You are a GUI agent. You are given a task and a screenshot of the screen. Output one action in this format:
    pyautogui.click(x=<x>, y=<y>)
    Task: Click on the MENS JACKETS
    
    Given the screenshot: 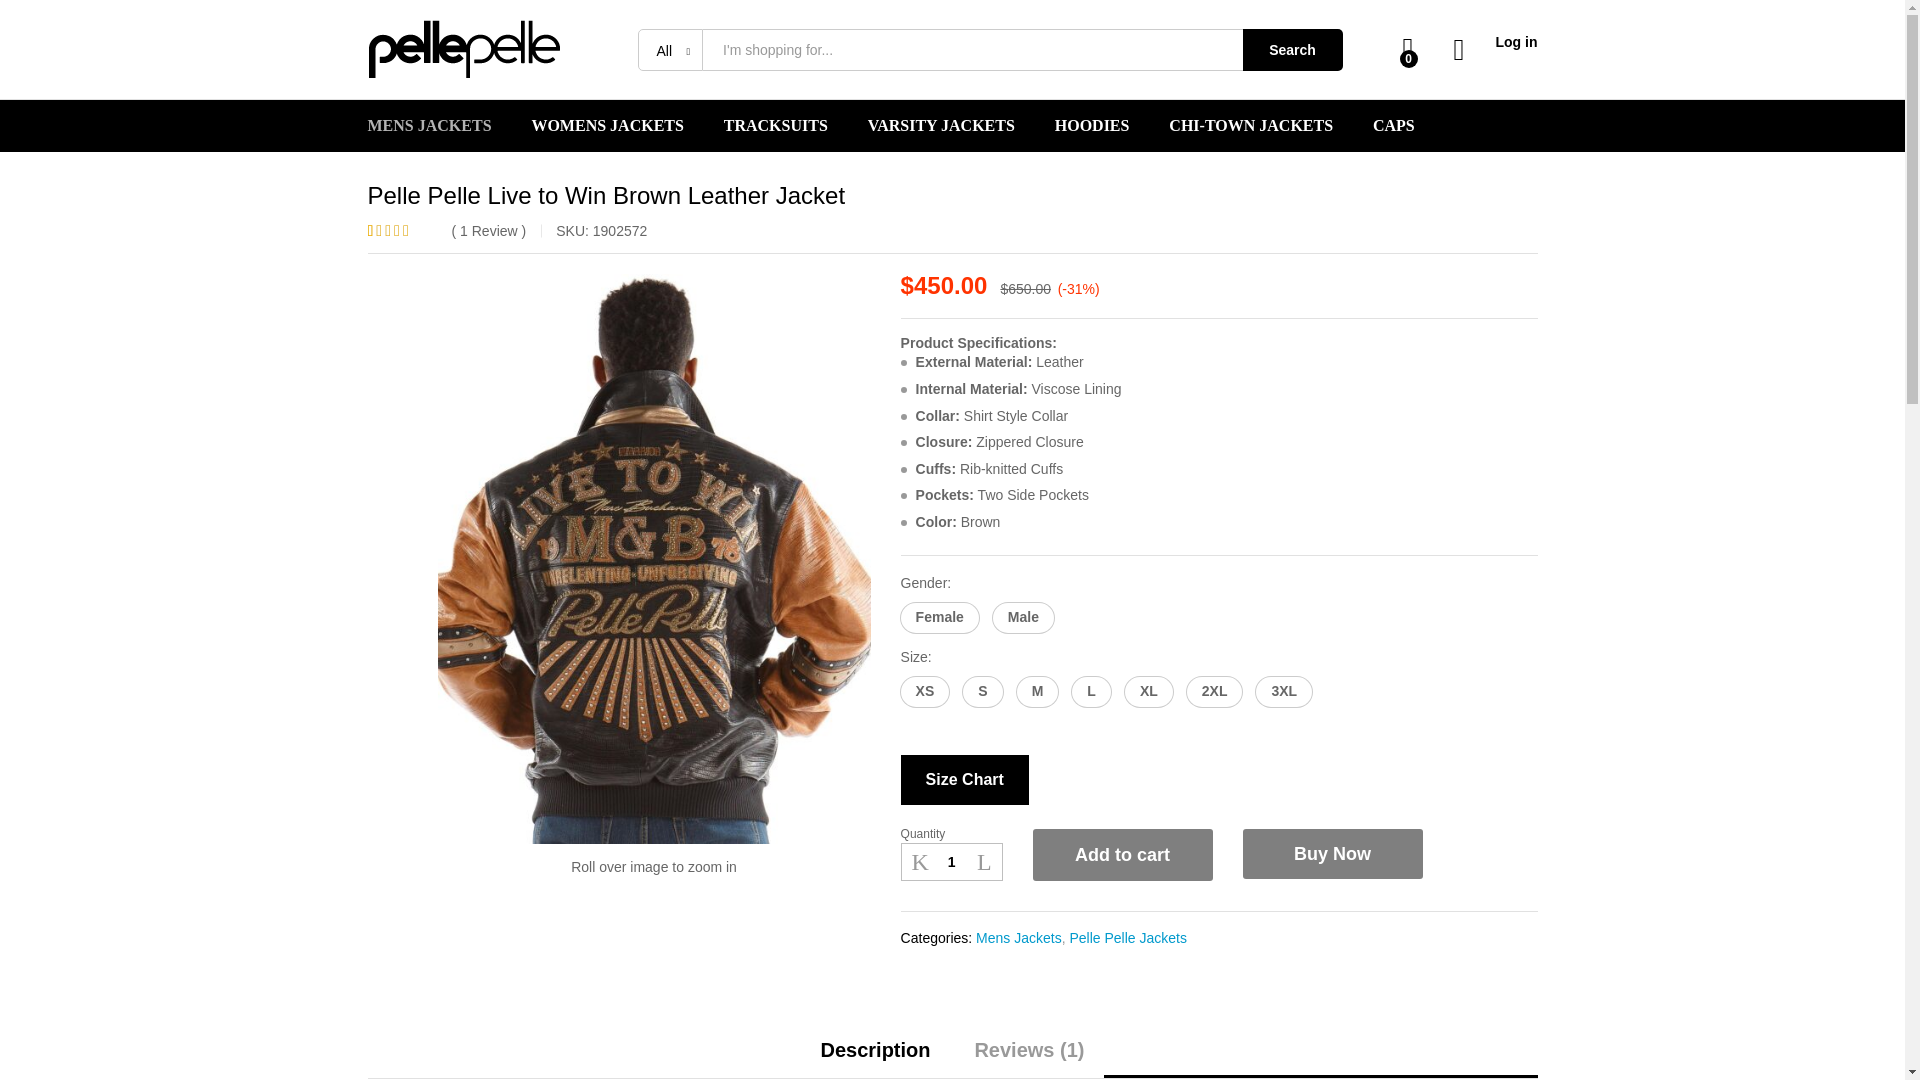 What is the action you would take?
    pyautogui.click(x=430, y=125)
    